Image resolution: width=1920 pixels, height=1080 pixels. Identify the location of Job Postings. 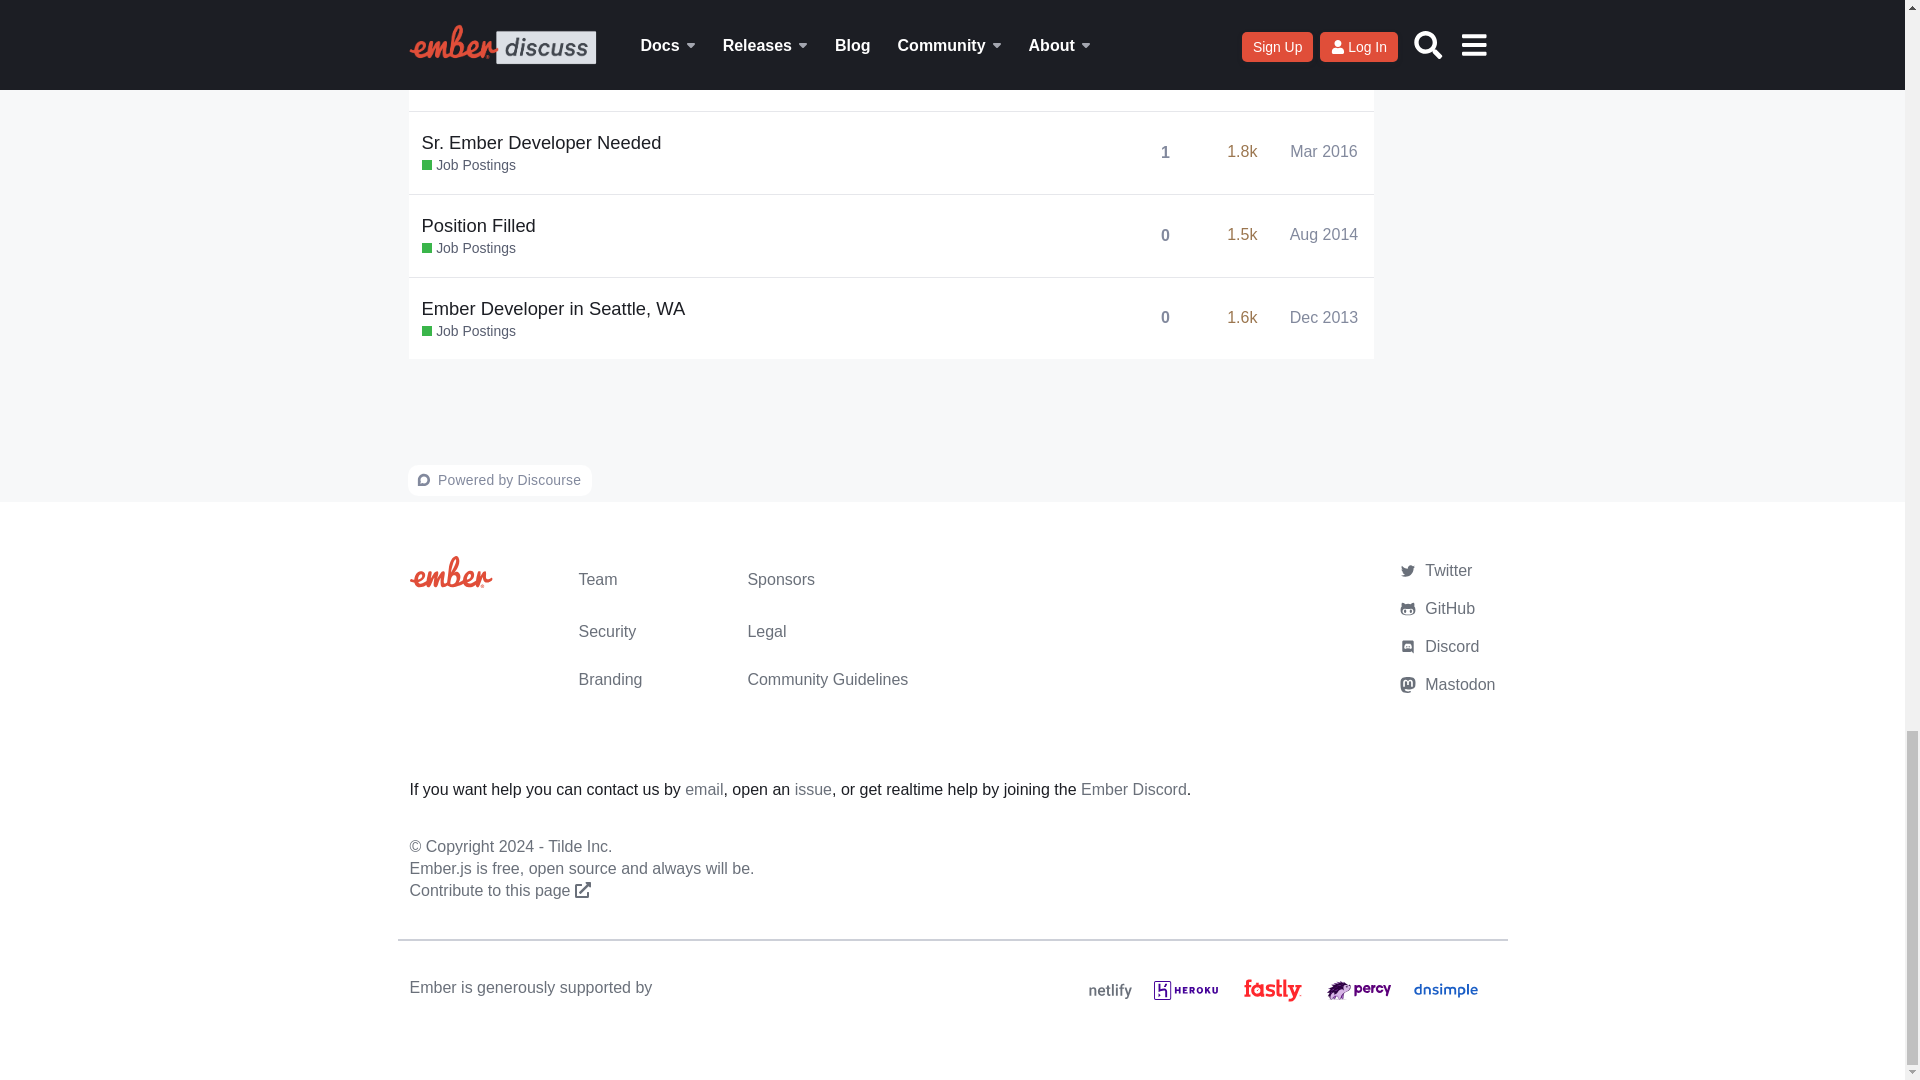
(469, 4).